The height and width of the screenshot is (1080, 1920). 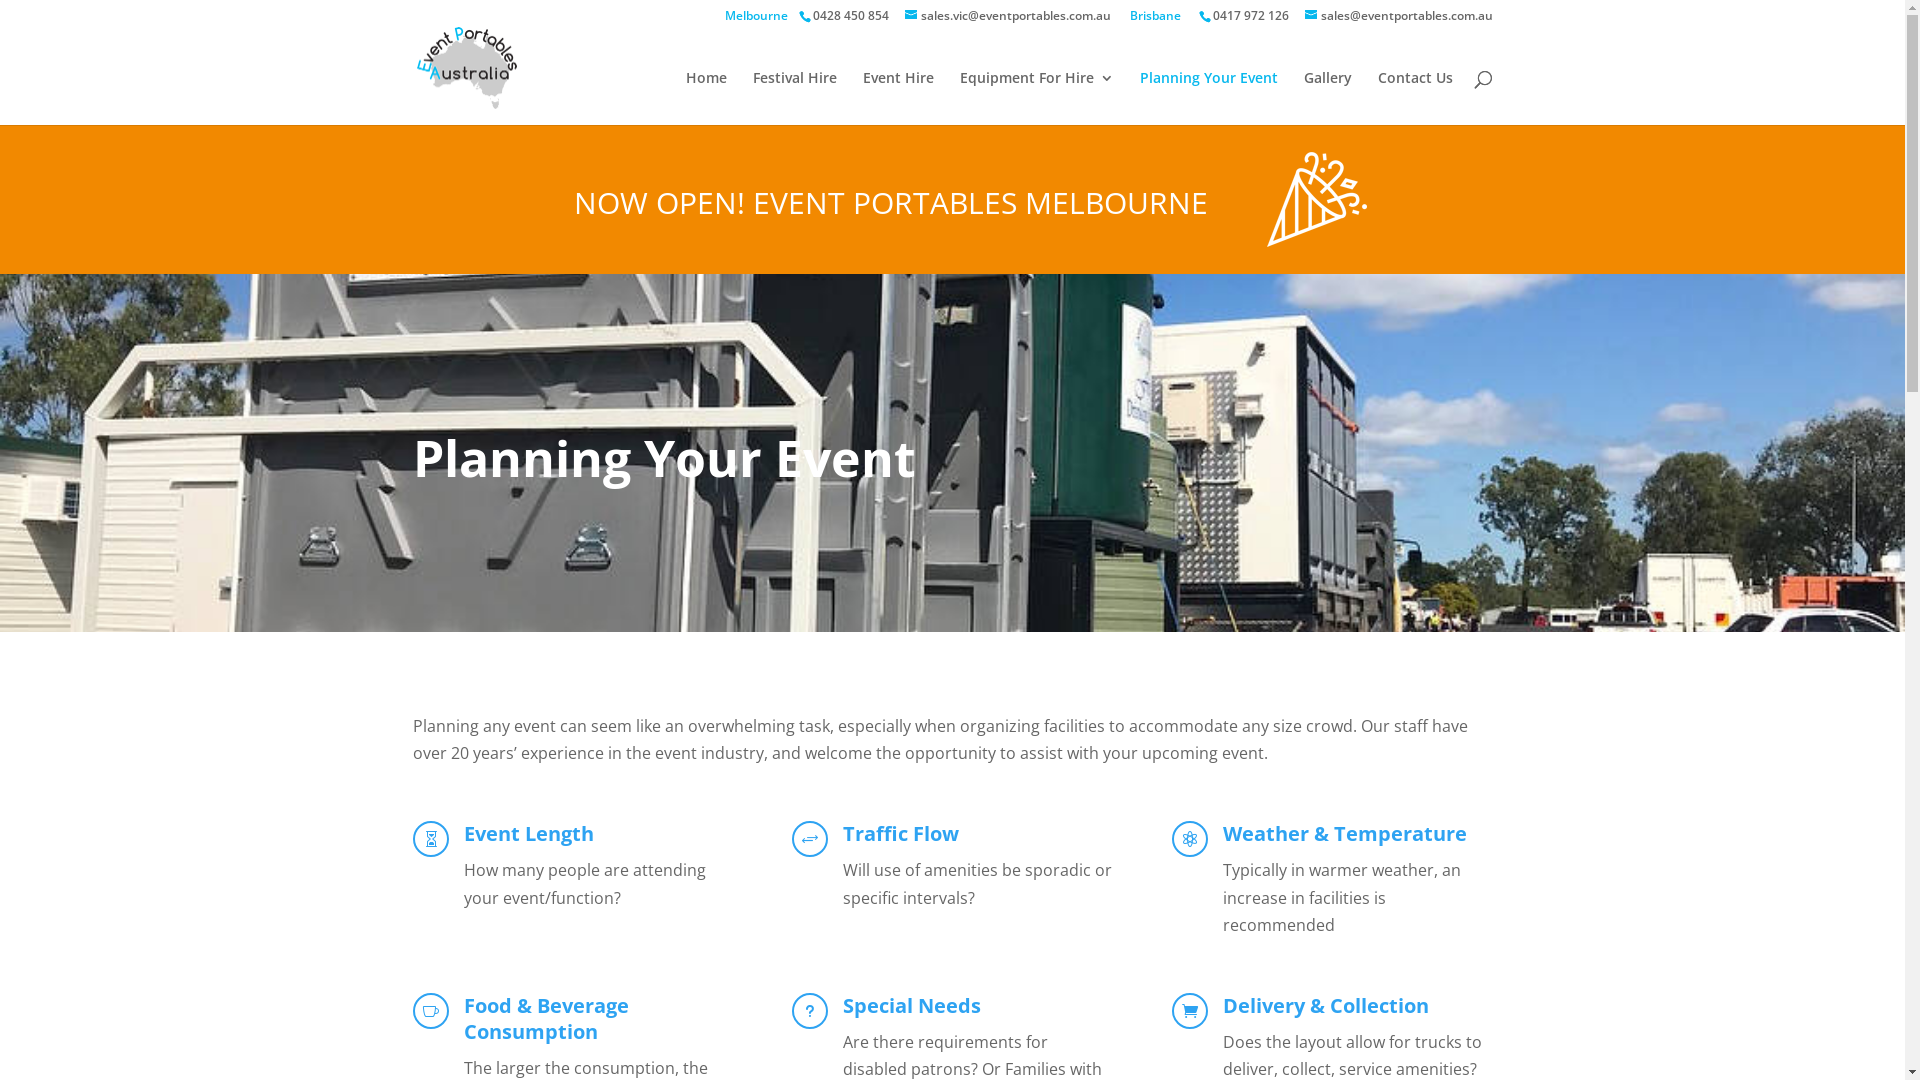 I want to click on sales@eventportables.com.au, so click(x=1398, y=16).